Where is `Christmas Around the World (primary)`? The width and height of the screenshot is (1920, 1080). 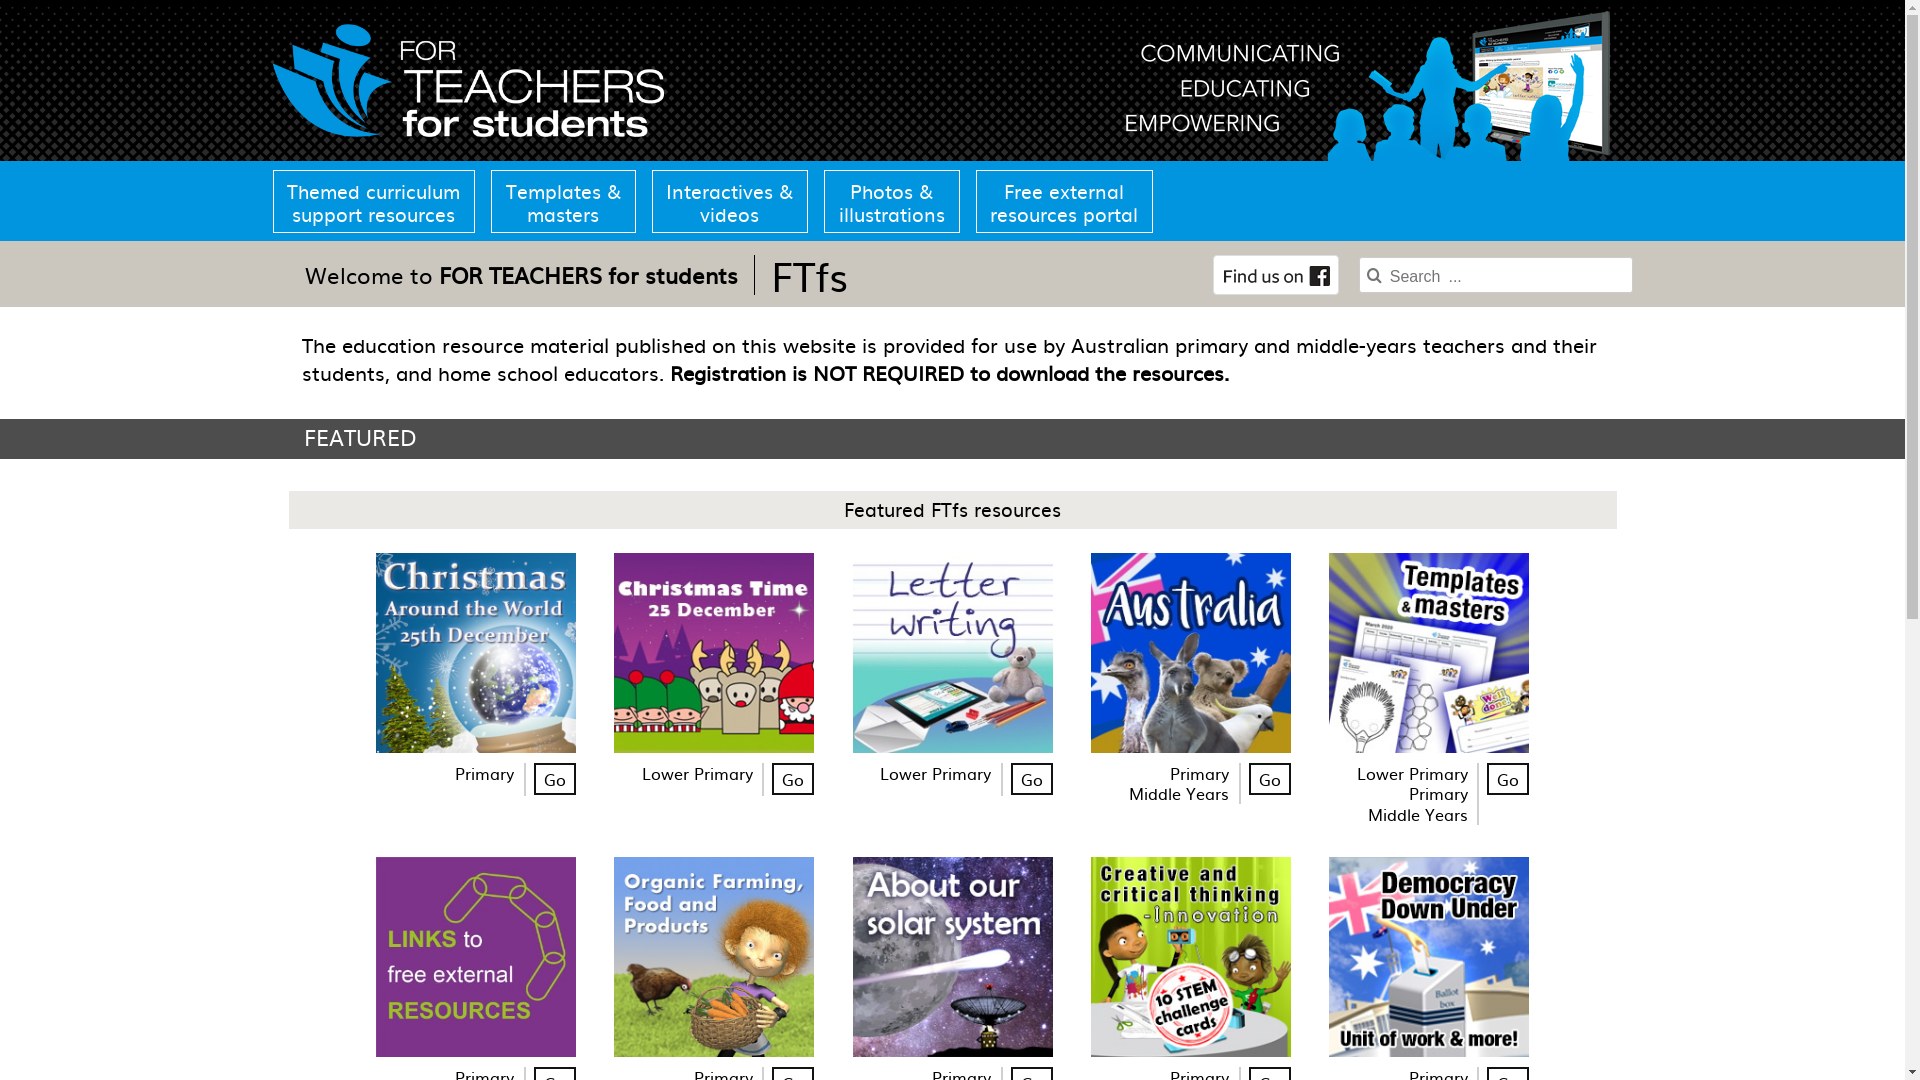
Christmas Around the World (primary) is located at coordinates (476, 653).